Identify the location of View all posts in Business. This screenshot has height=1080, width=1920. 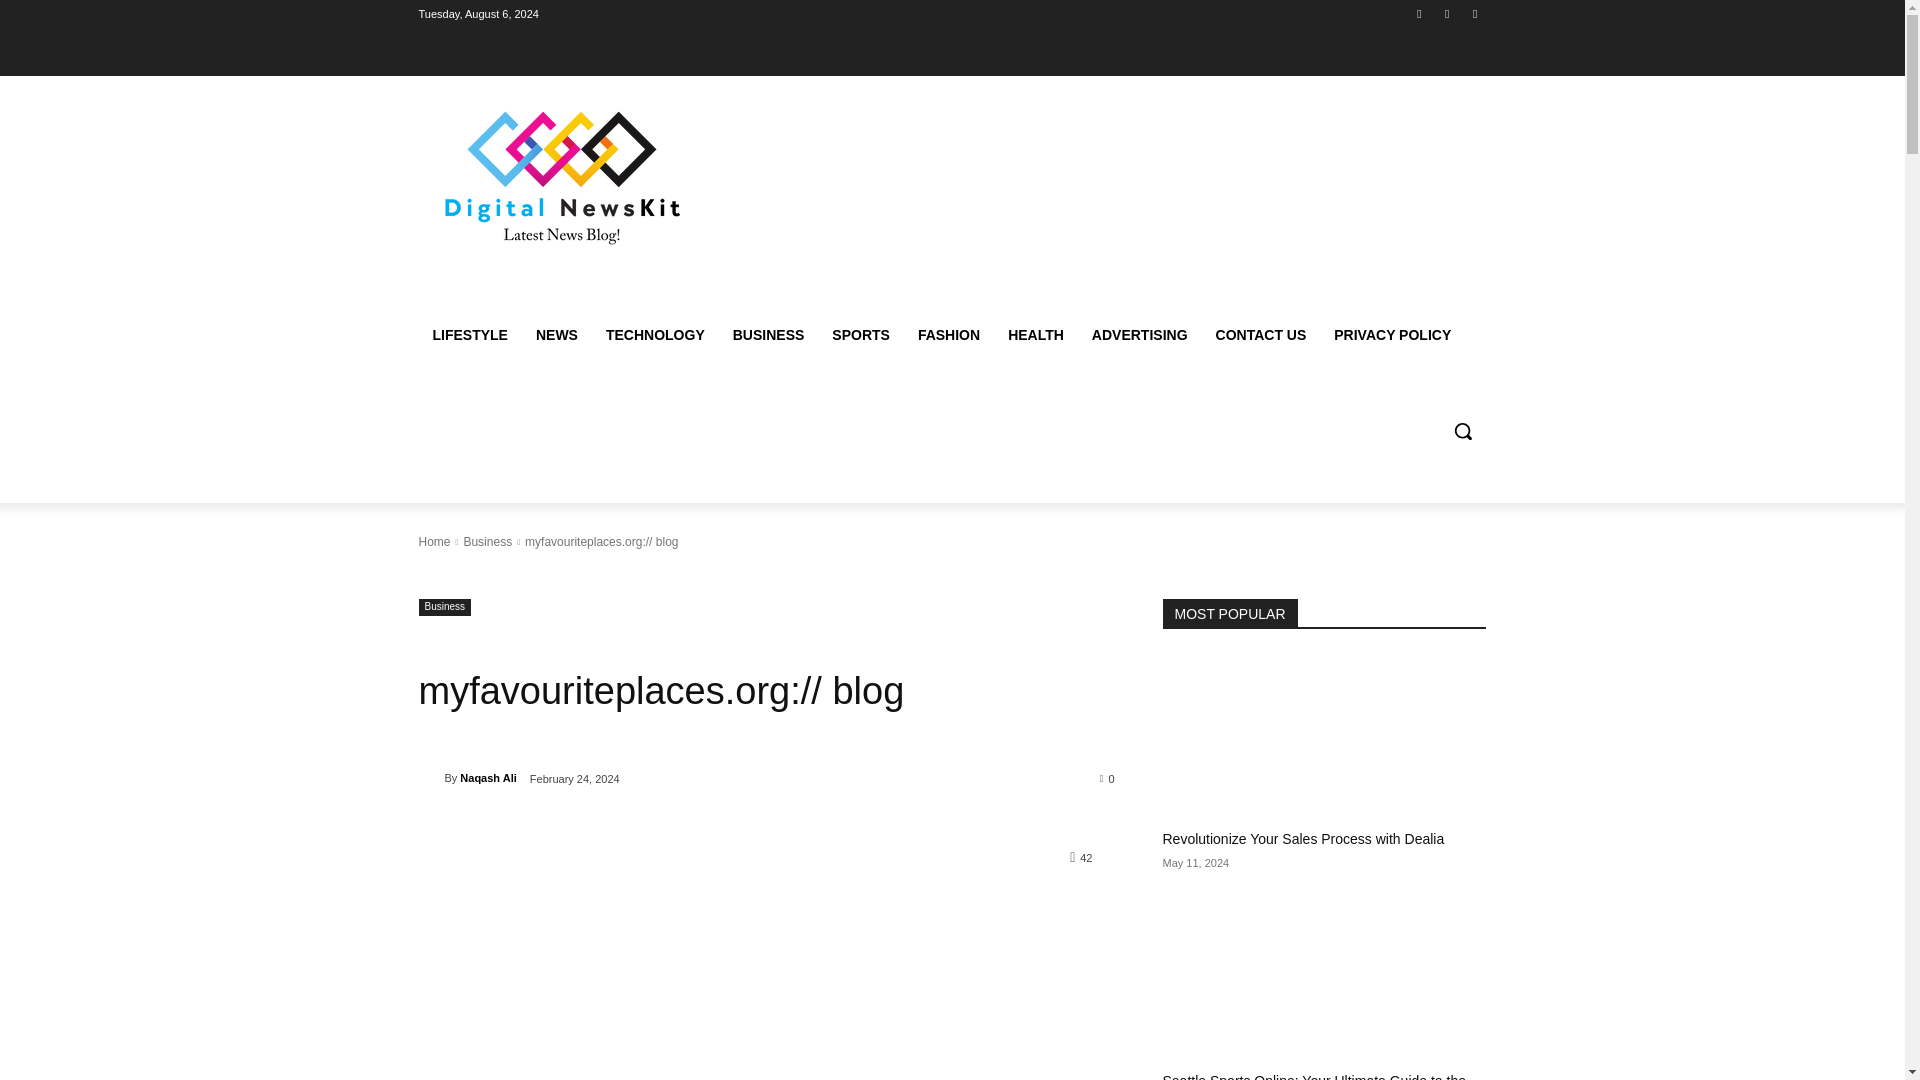
(487, 541).